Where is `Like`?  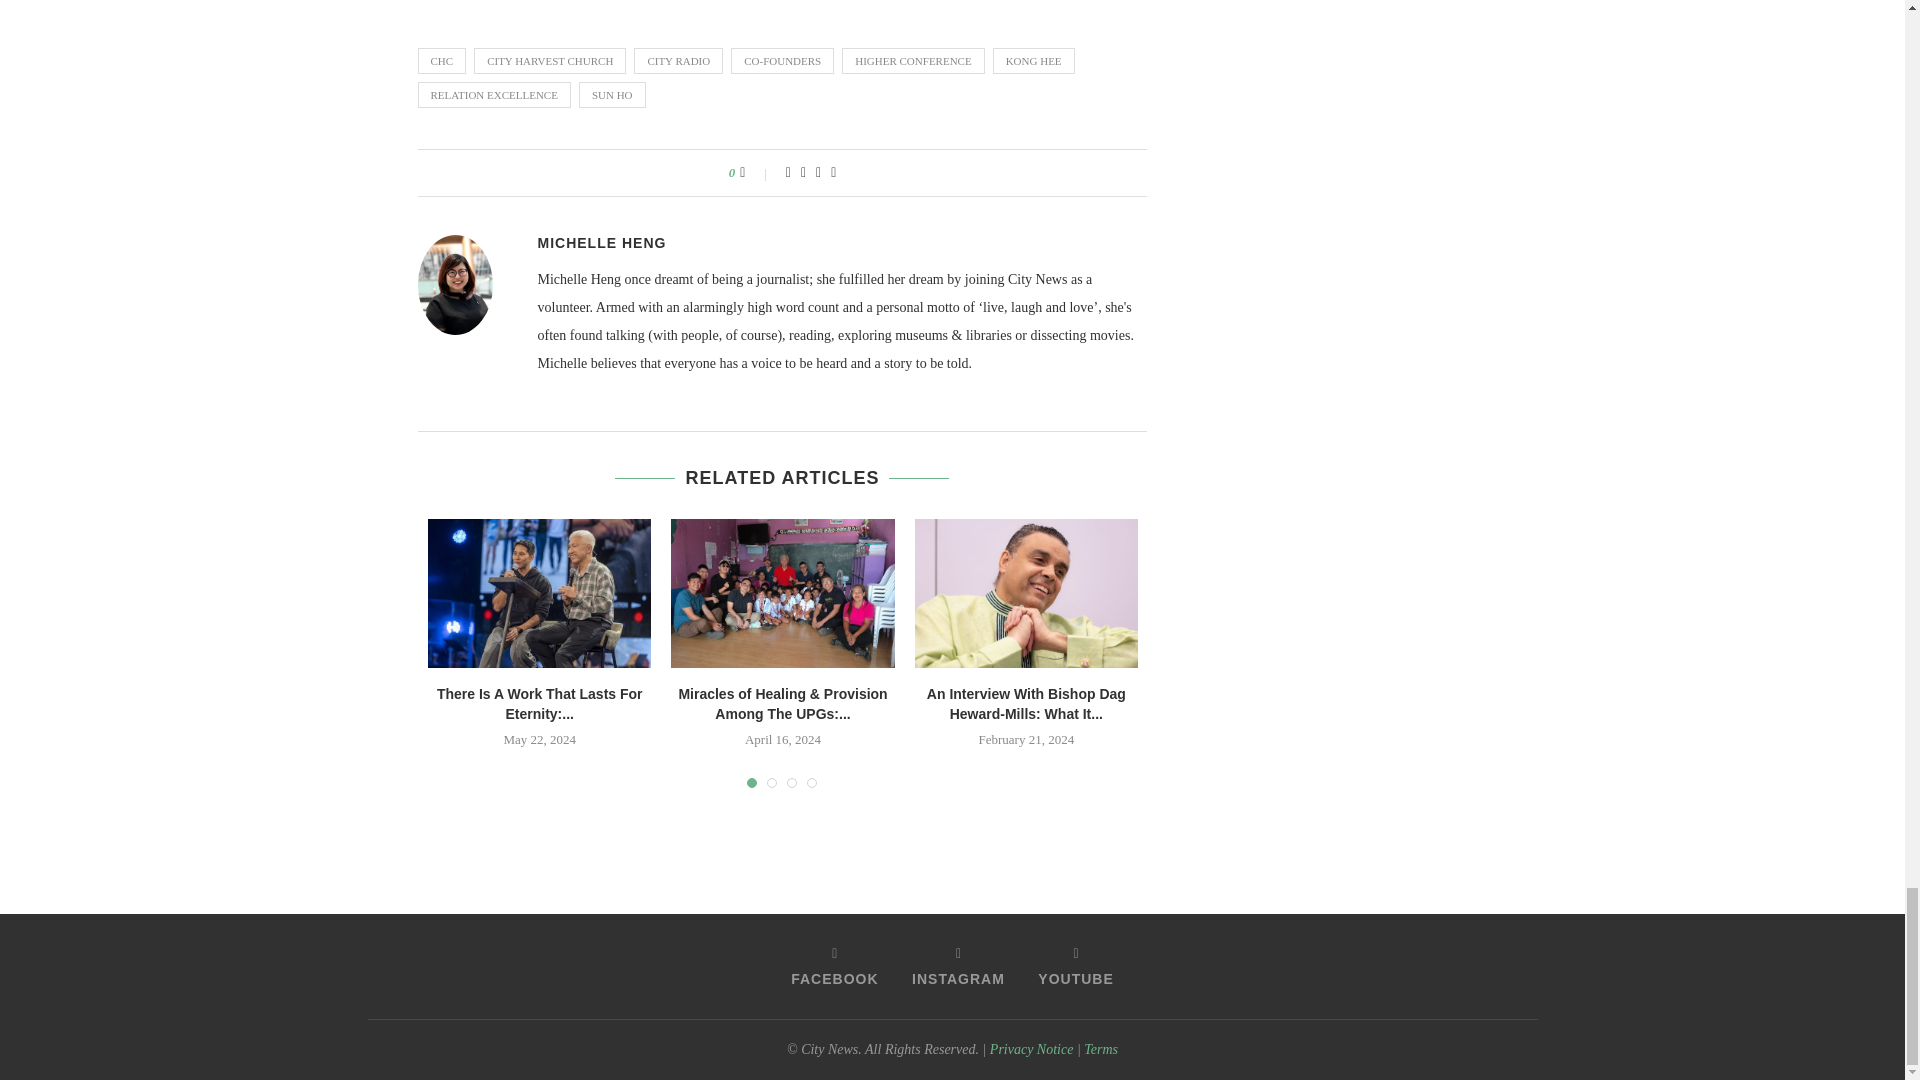 Like is located at coordinates (755, 173).